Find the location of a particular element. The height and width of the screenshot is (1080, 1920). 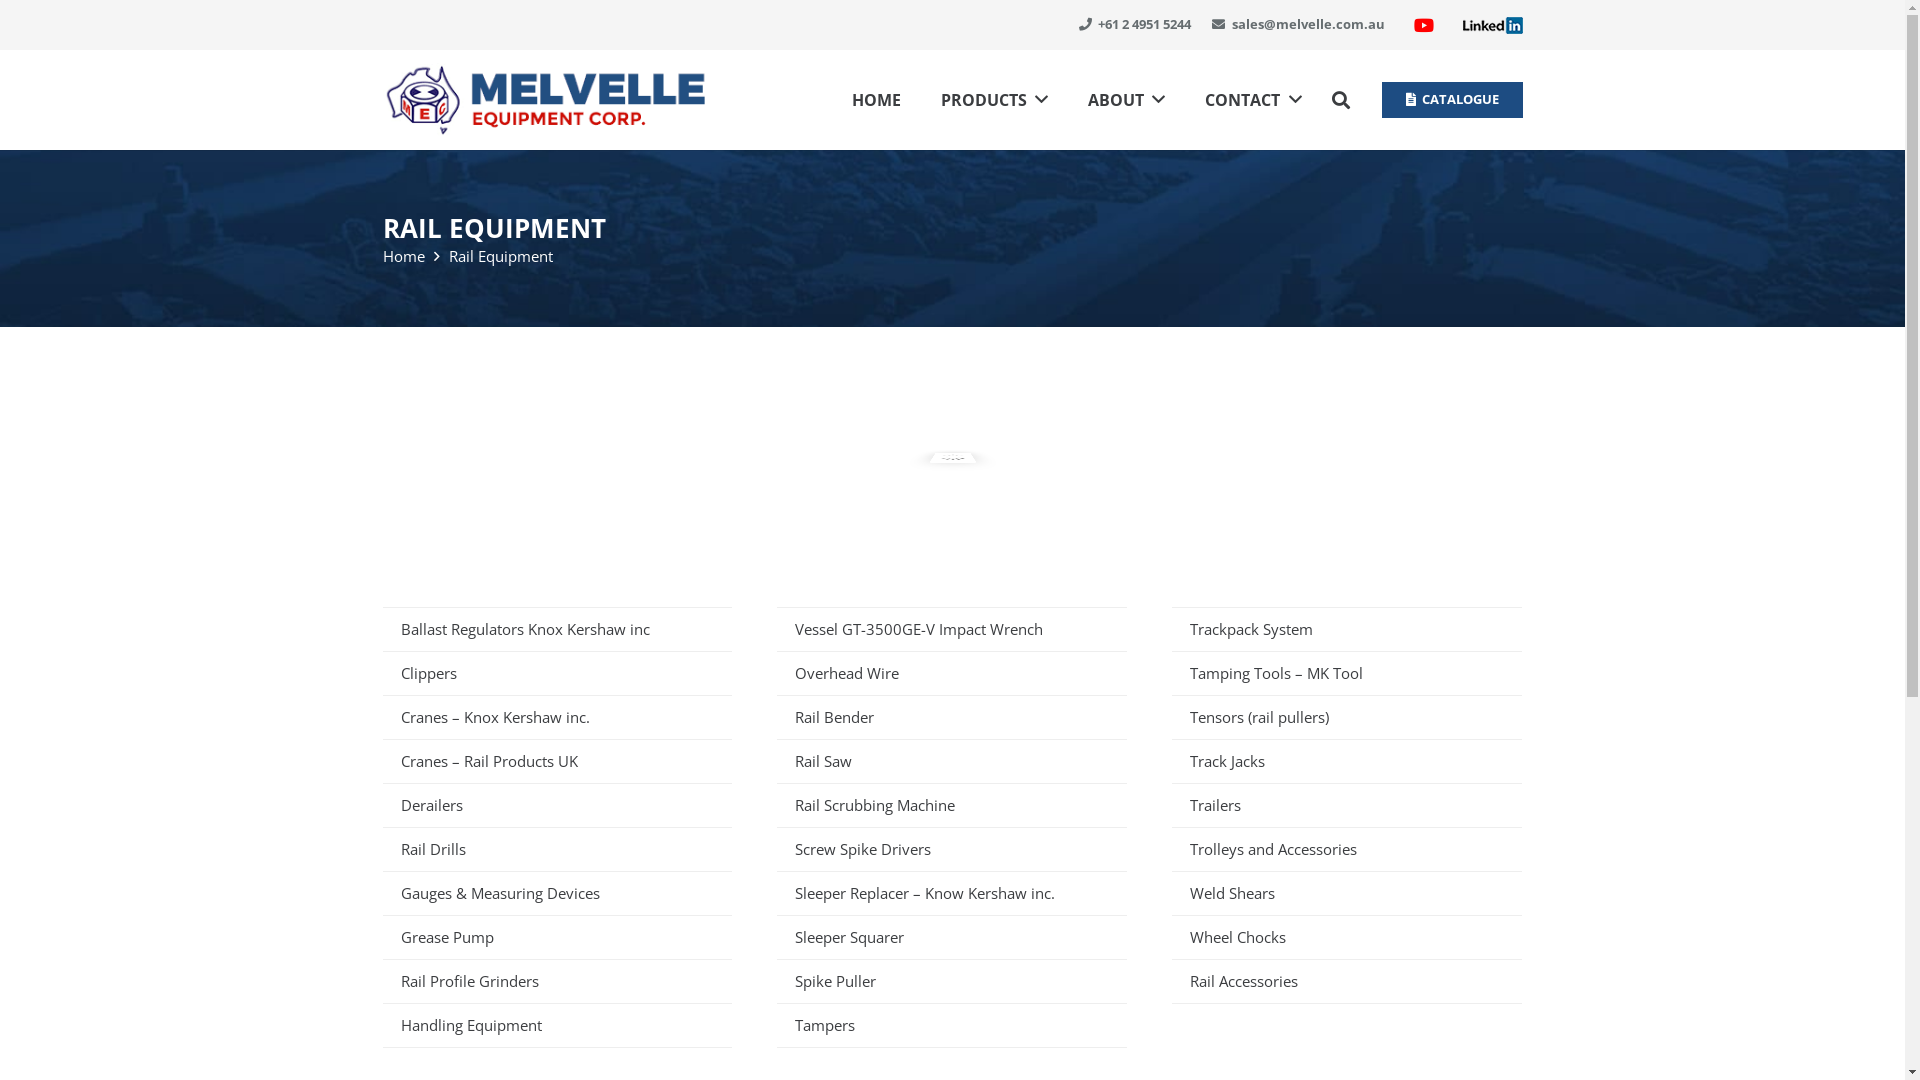

Handling Equipment is located at coordinates (557, 1025).